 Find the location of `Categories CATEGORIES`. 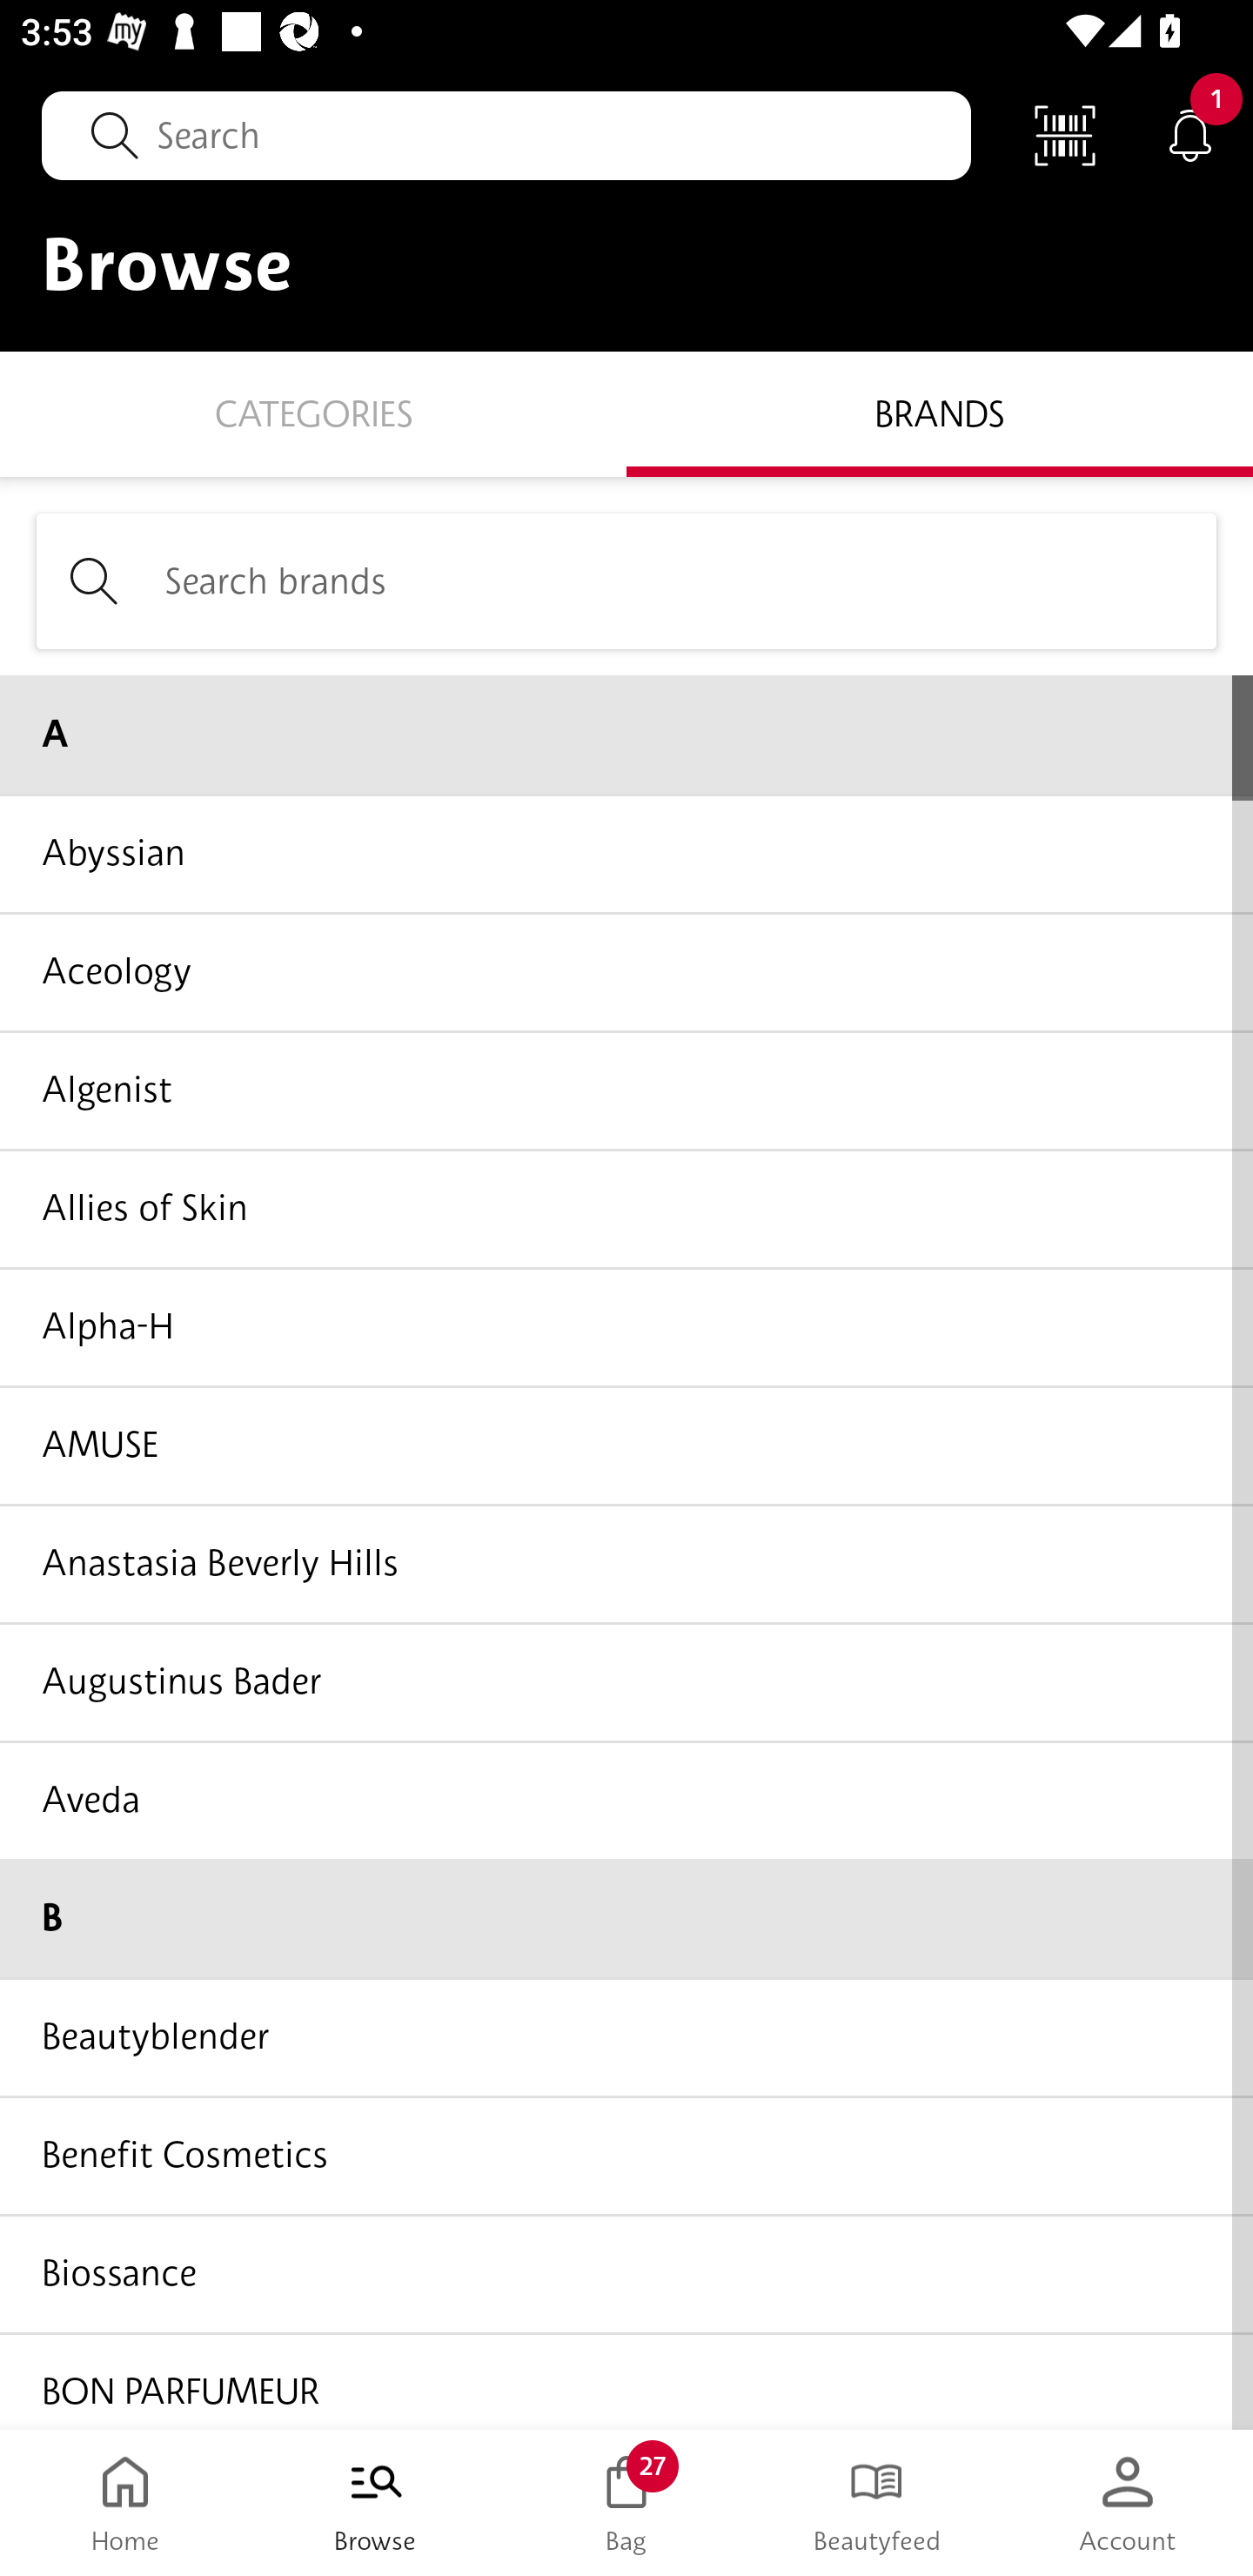

Categories CATEGORIES is located at coordinates (313, 413).